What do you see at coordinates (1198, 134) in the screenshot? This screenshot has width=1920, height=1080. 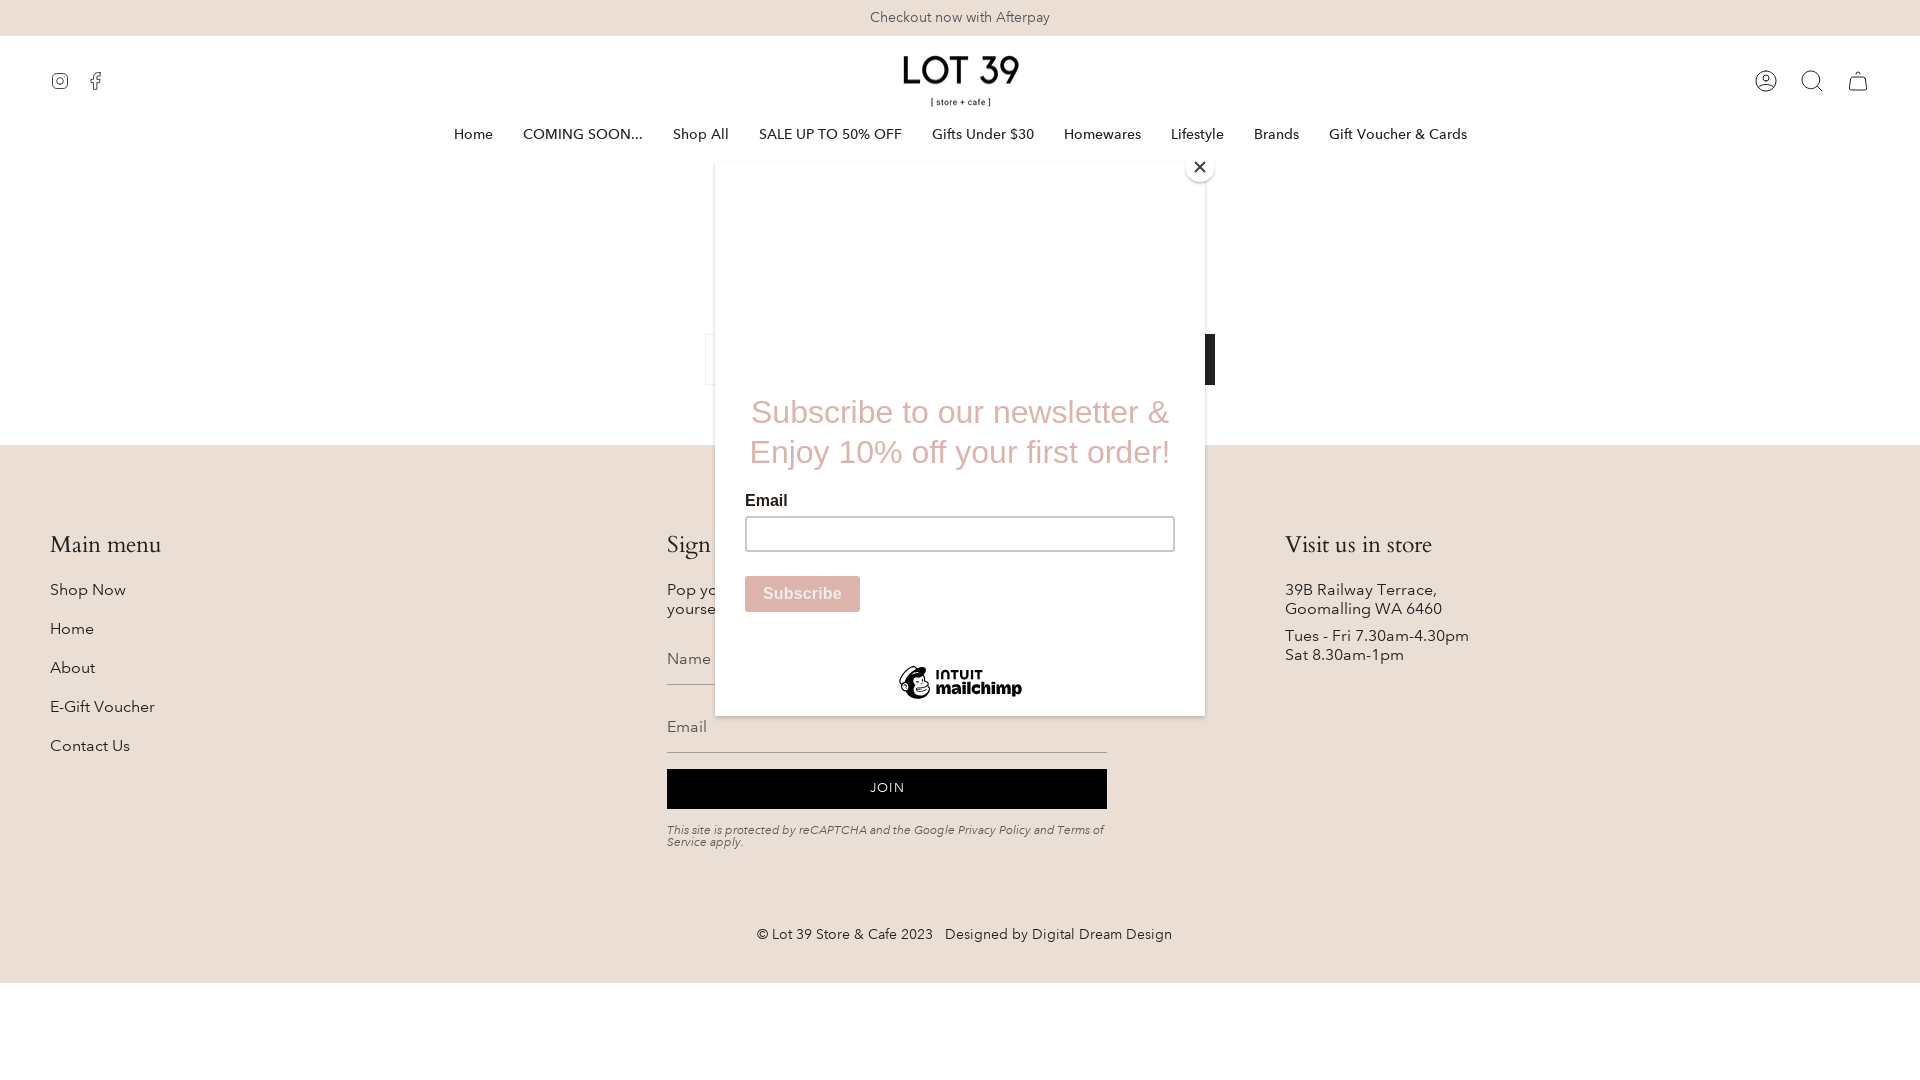 I see `Lifestyle` at bounding box center [1198, 134].